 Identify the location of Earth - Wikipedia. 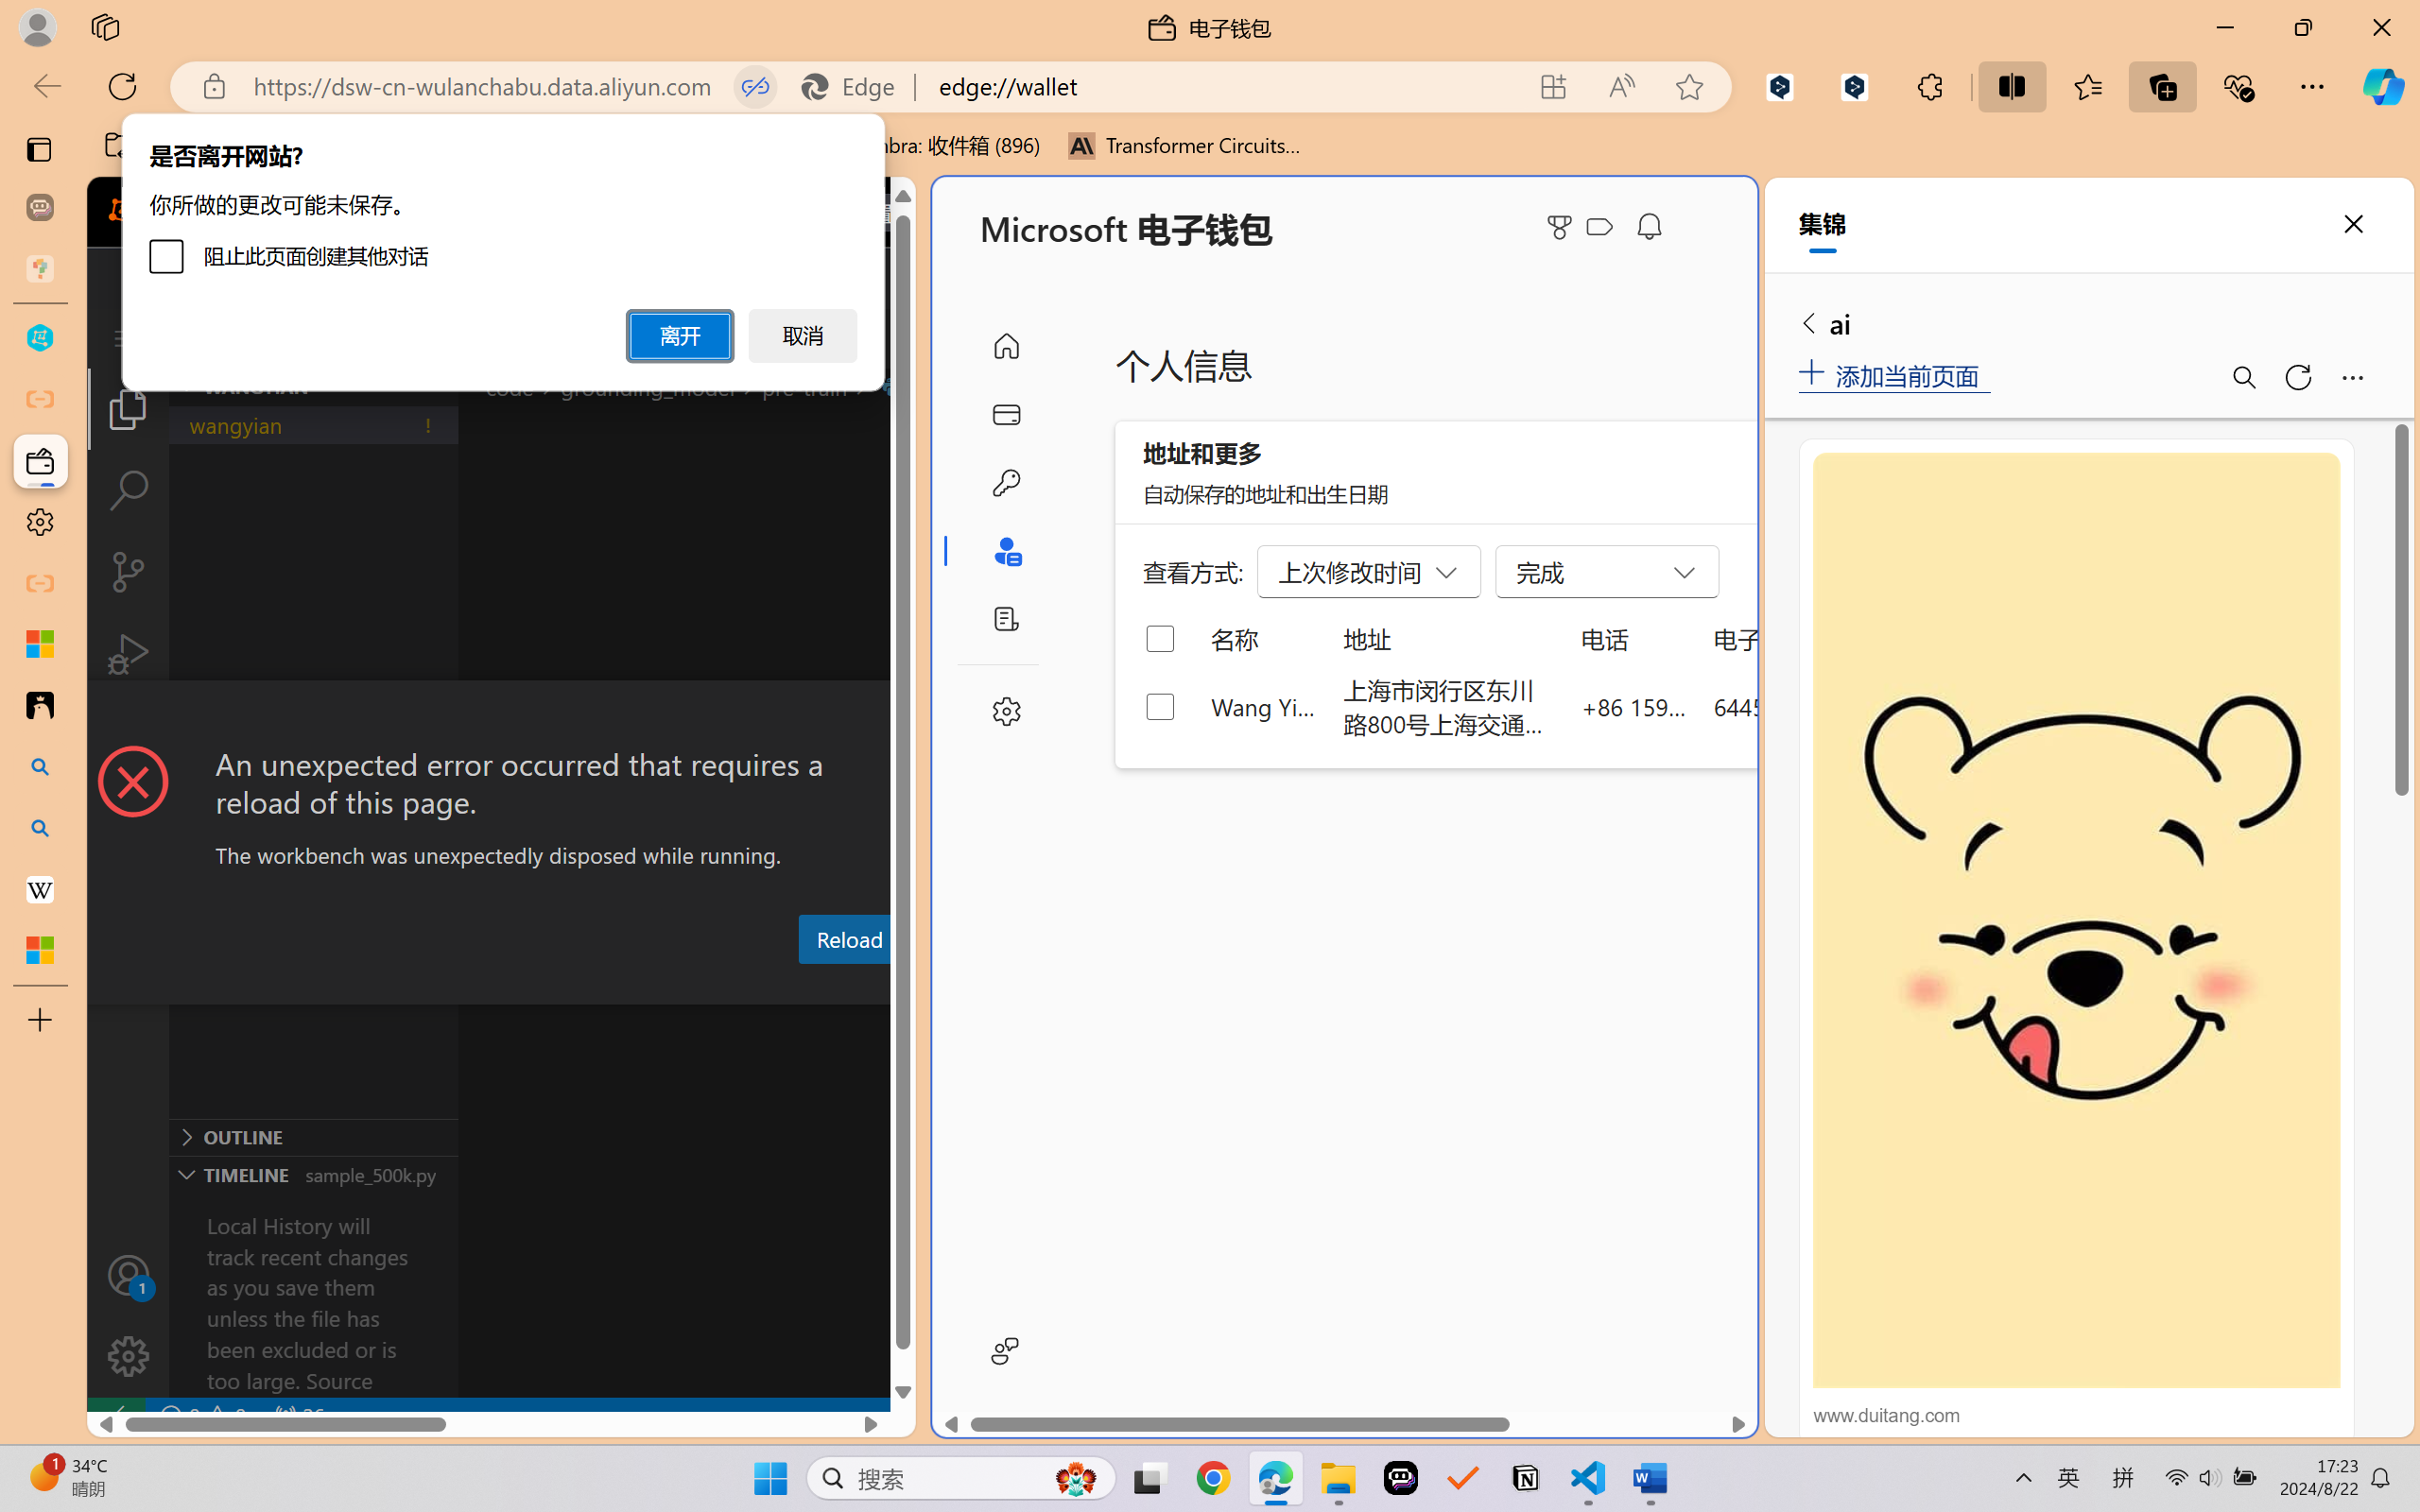
(40, 888).